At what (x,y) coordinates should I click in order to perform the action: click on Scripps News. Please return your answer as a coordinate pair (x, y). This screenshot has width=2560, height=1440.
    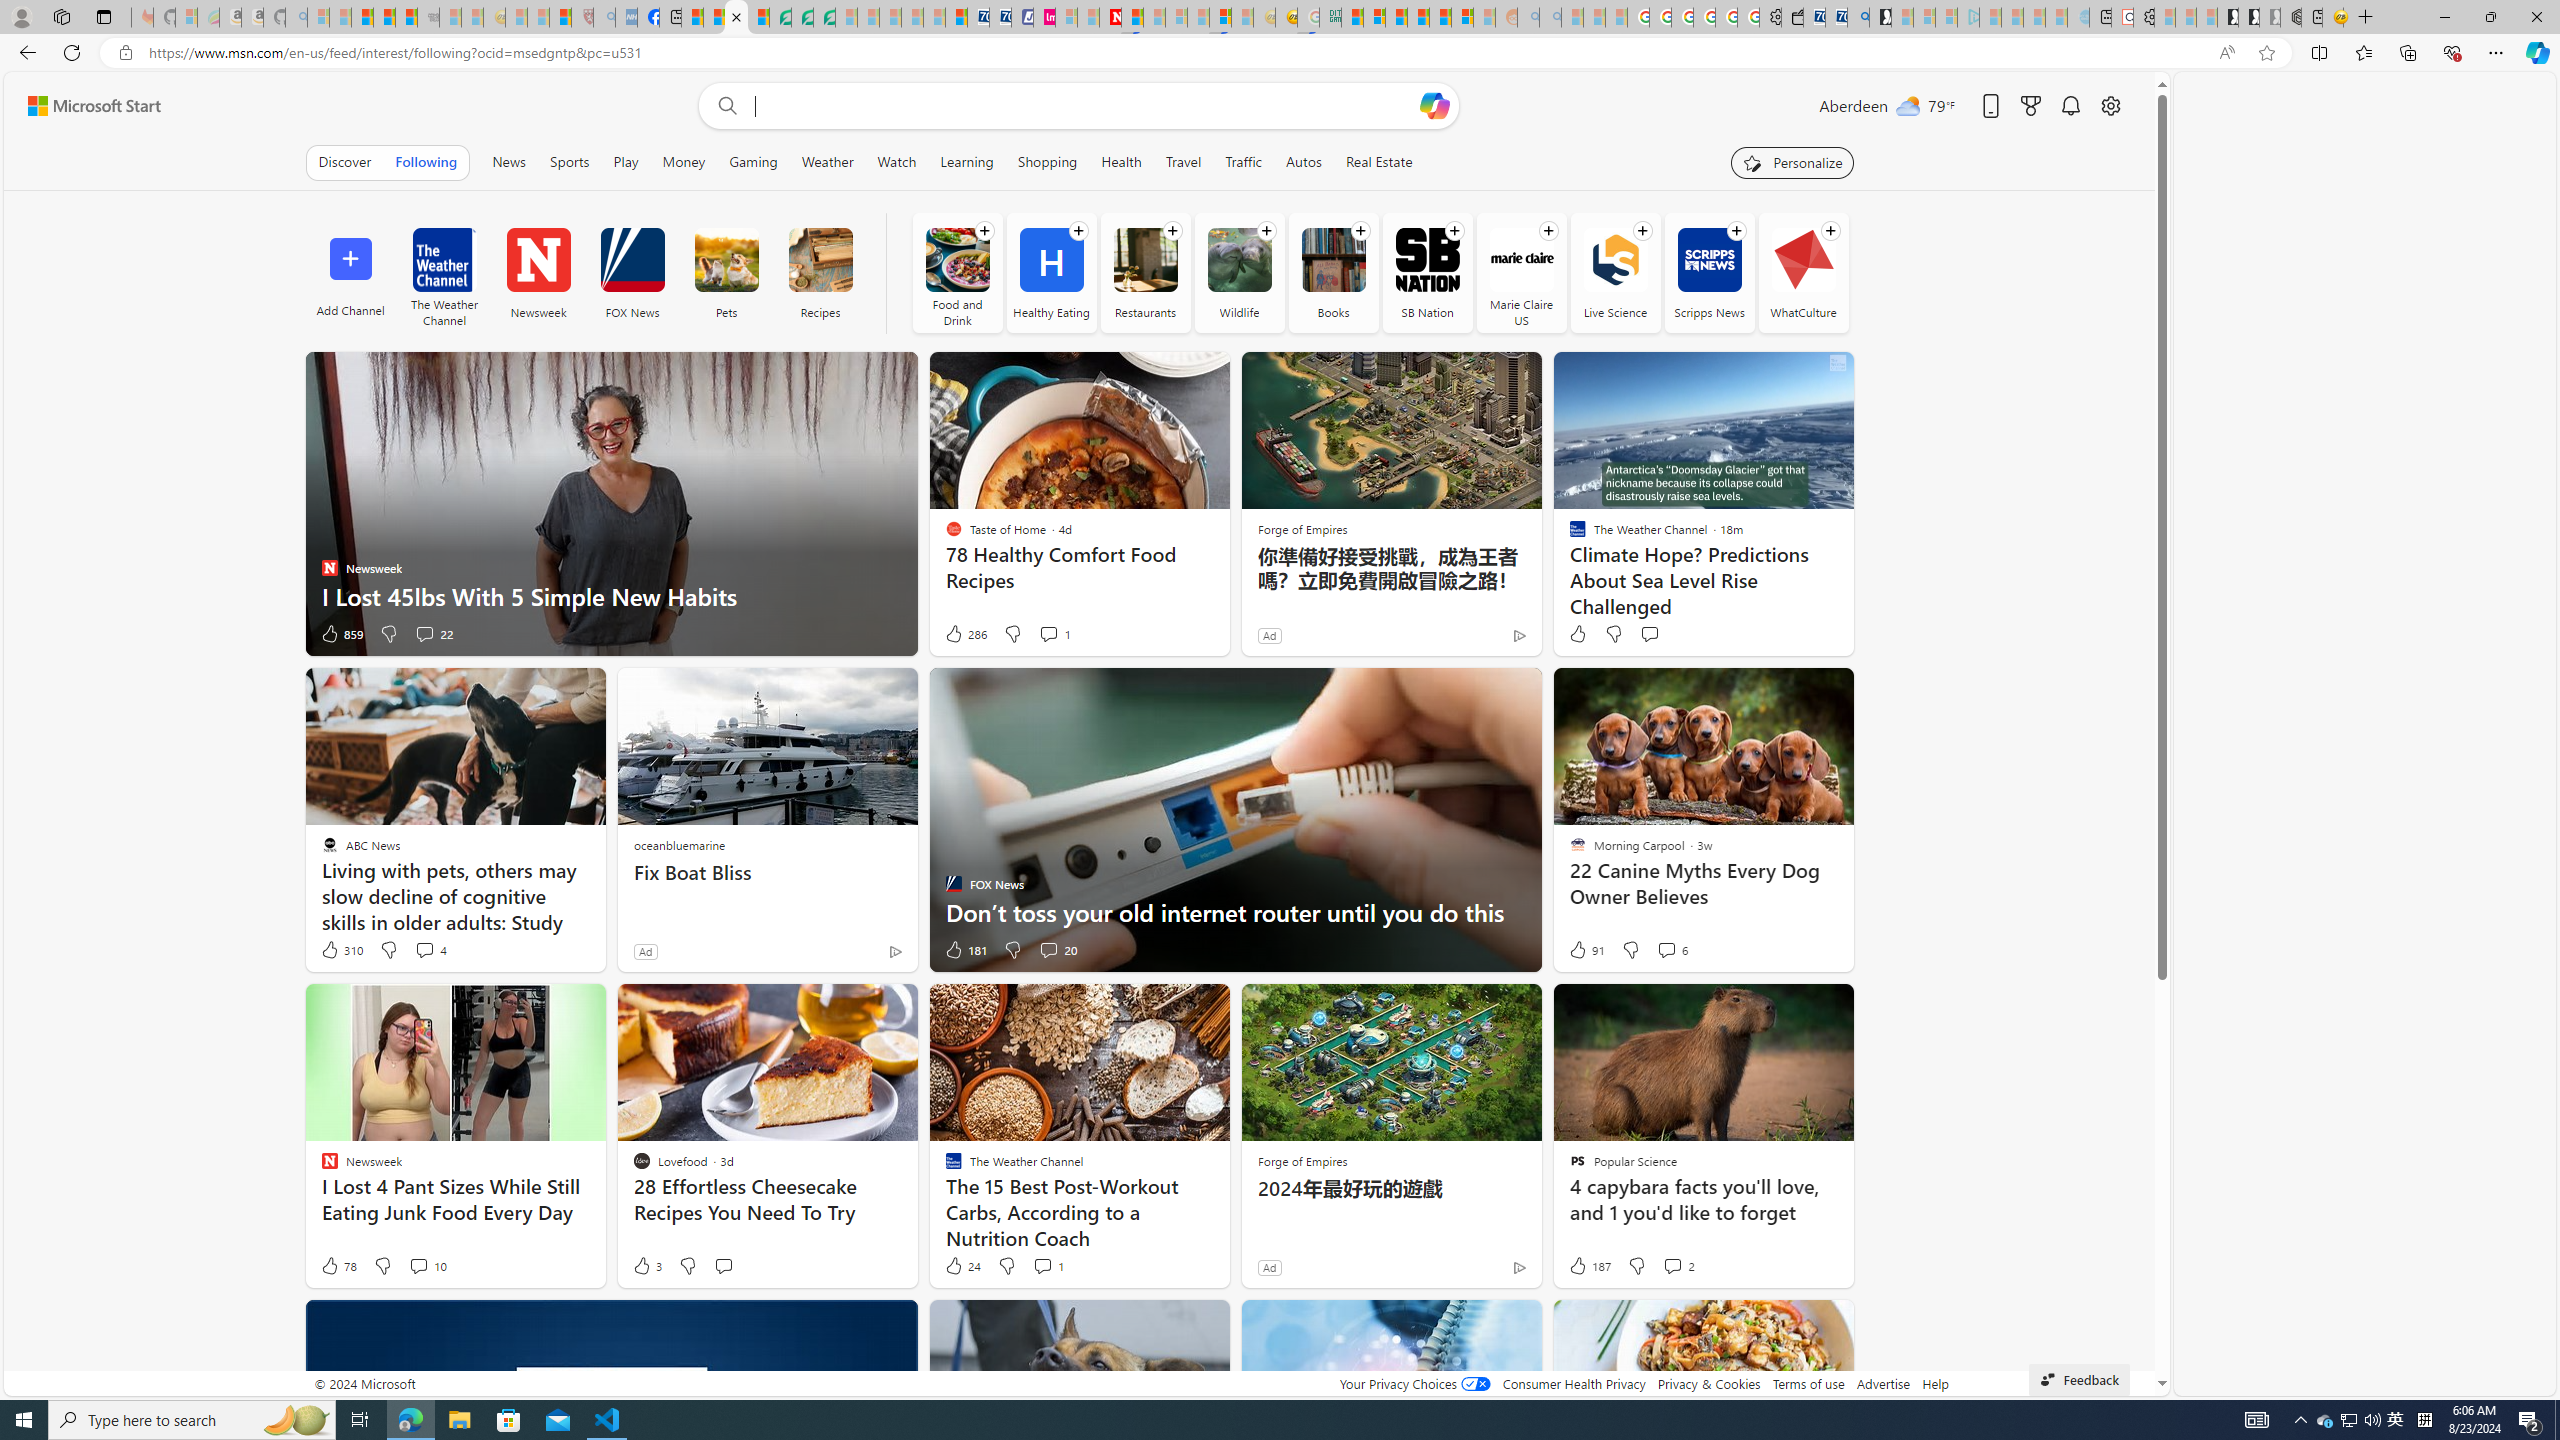
    Looking at the image, I should click on (1708, 260).